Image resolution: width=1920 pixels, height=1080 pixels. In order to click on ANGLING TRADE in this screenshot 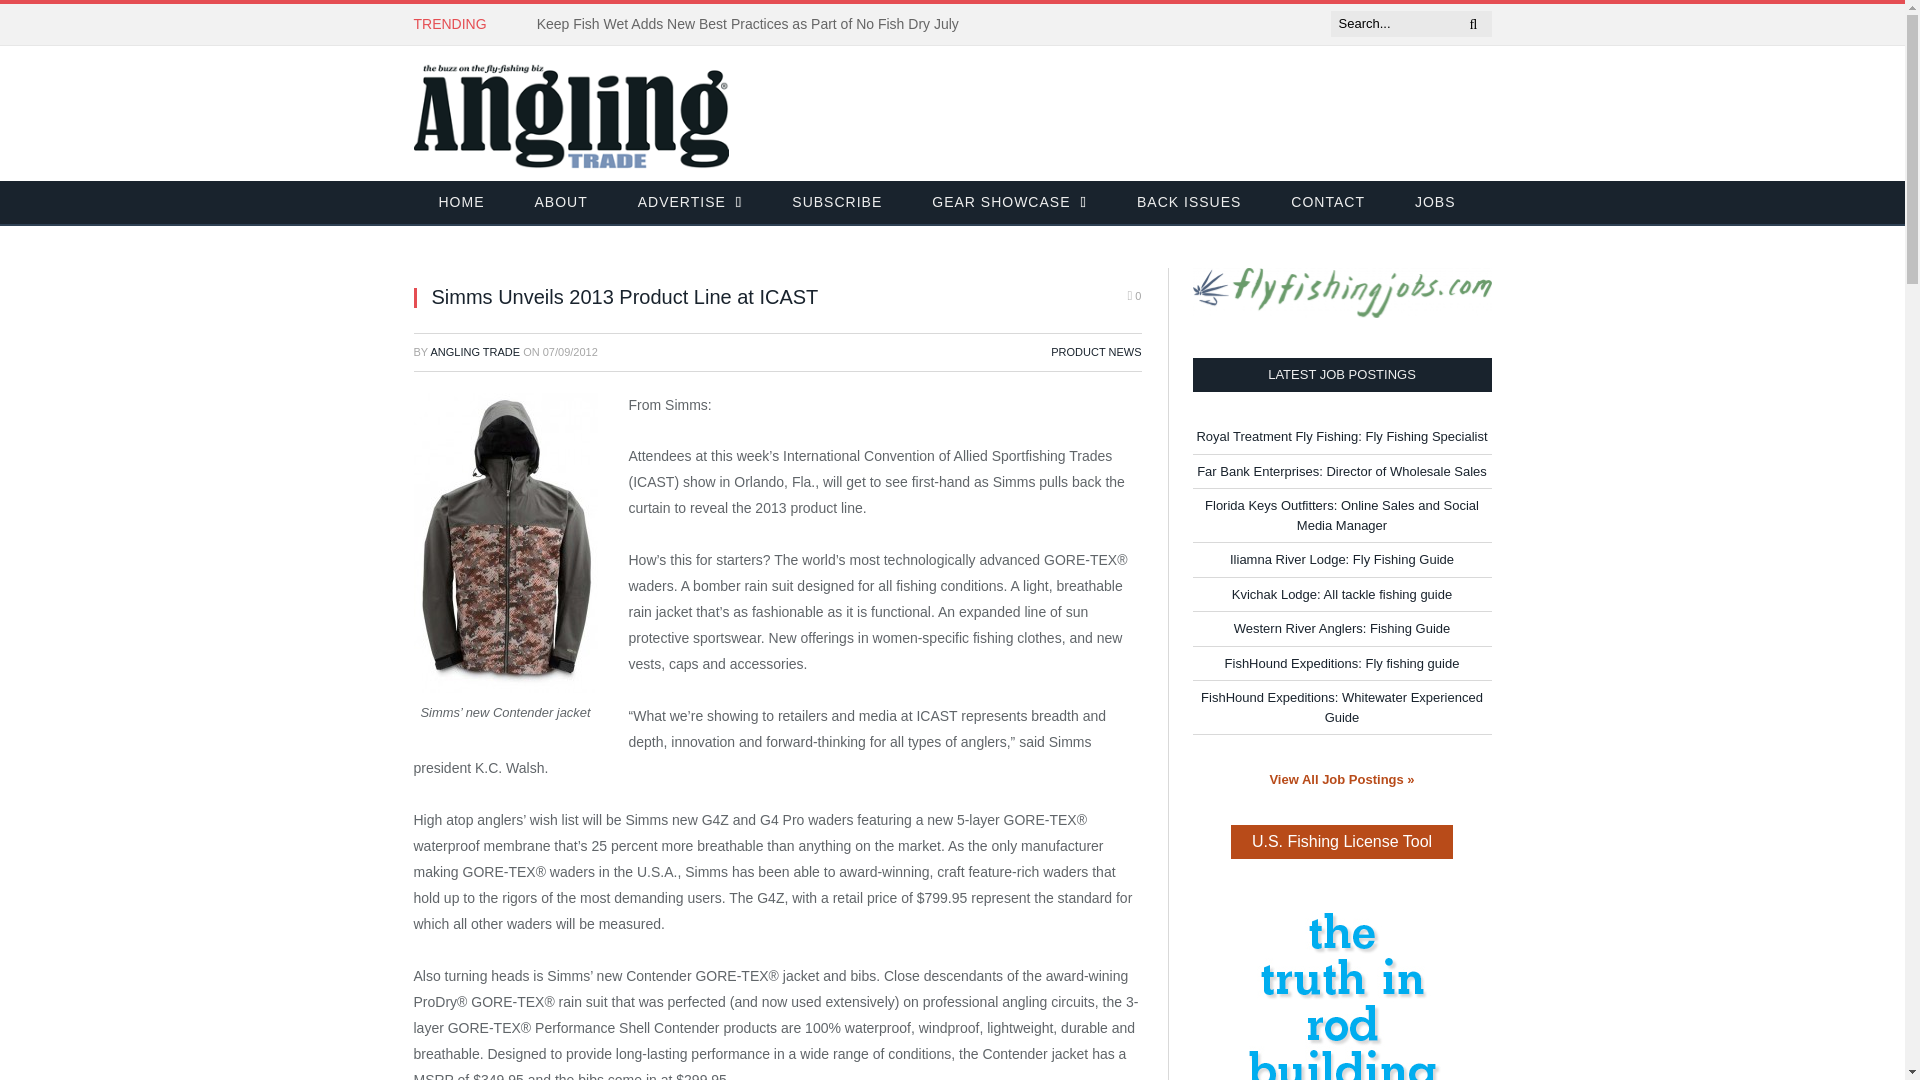, I will do `click(475, 351)`.